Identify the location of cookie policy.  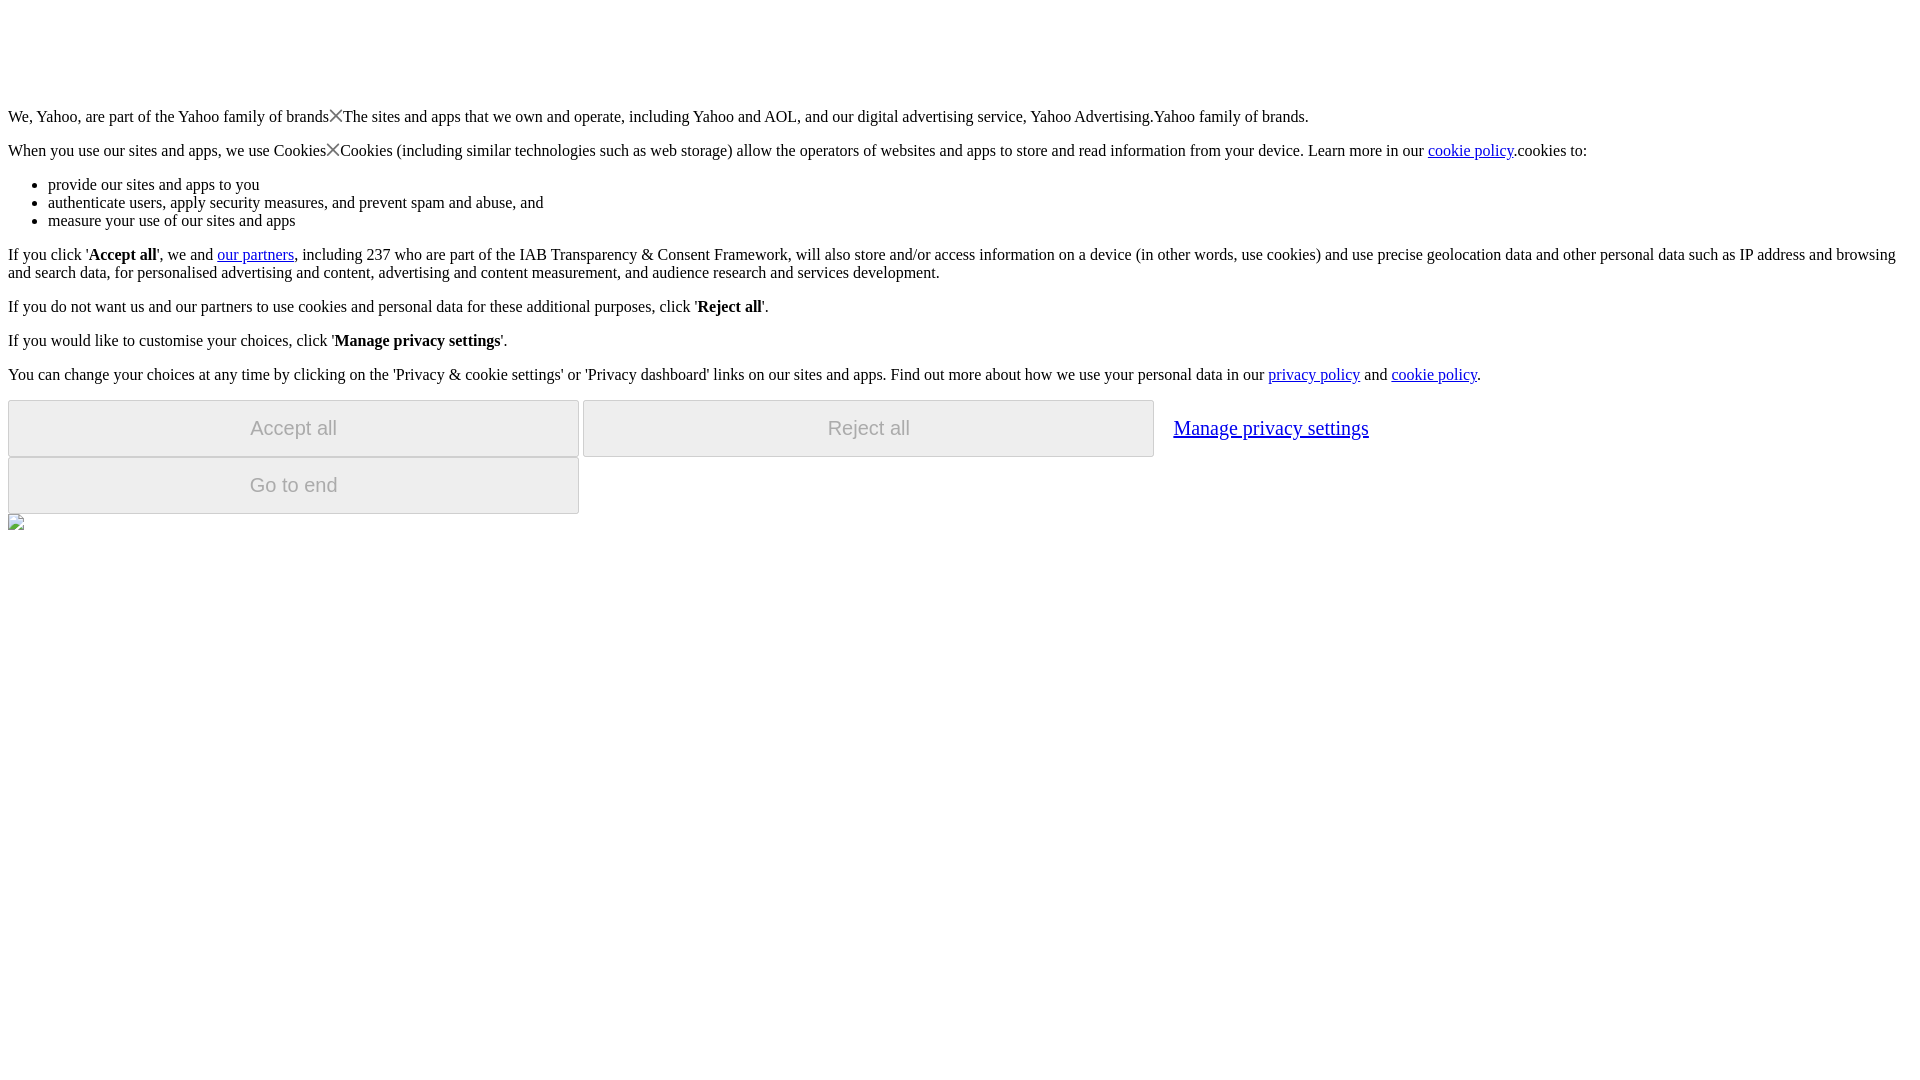
(1471, 150).